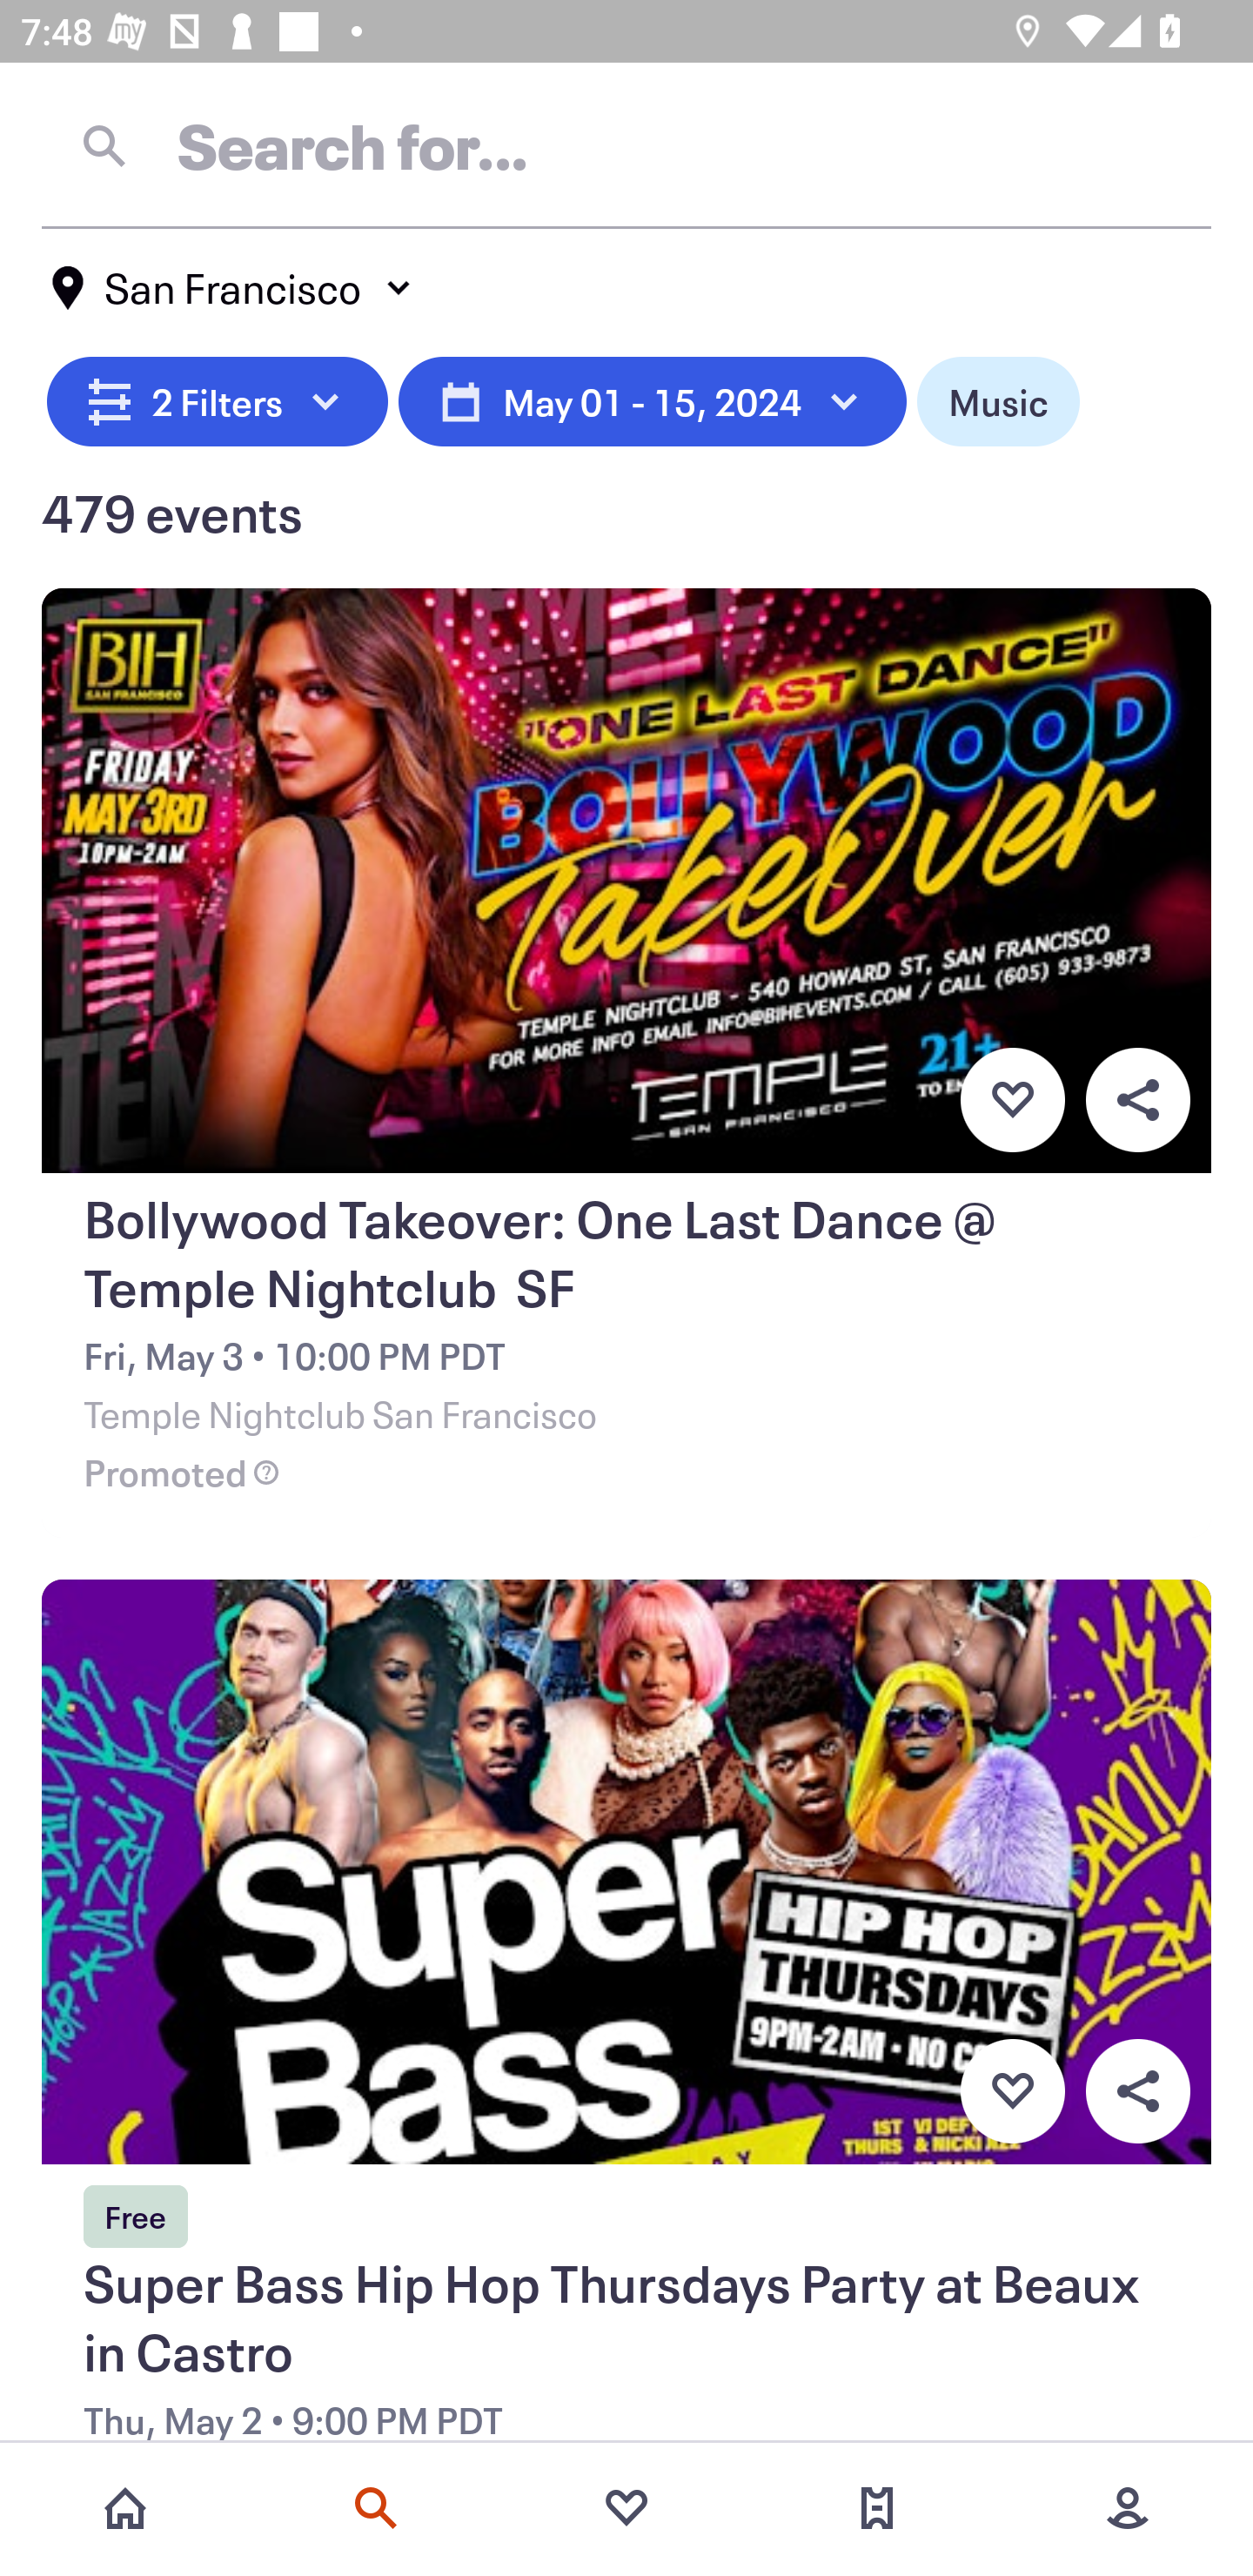 The height and width of the screenshot is (2576, 1253). Describe the element at coordinates (376, 2508) in the screenshot. I see `Search events` at that location.